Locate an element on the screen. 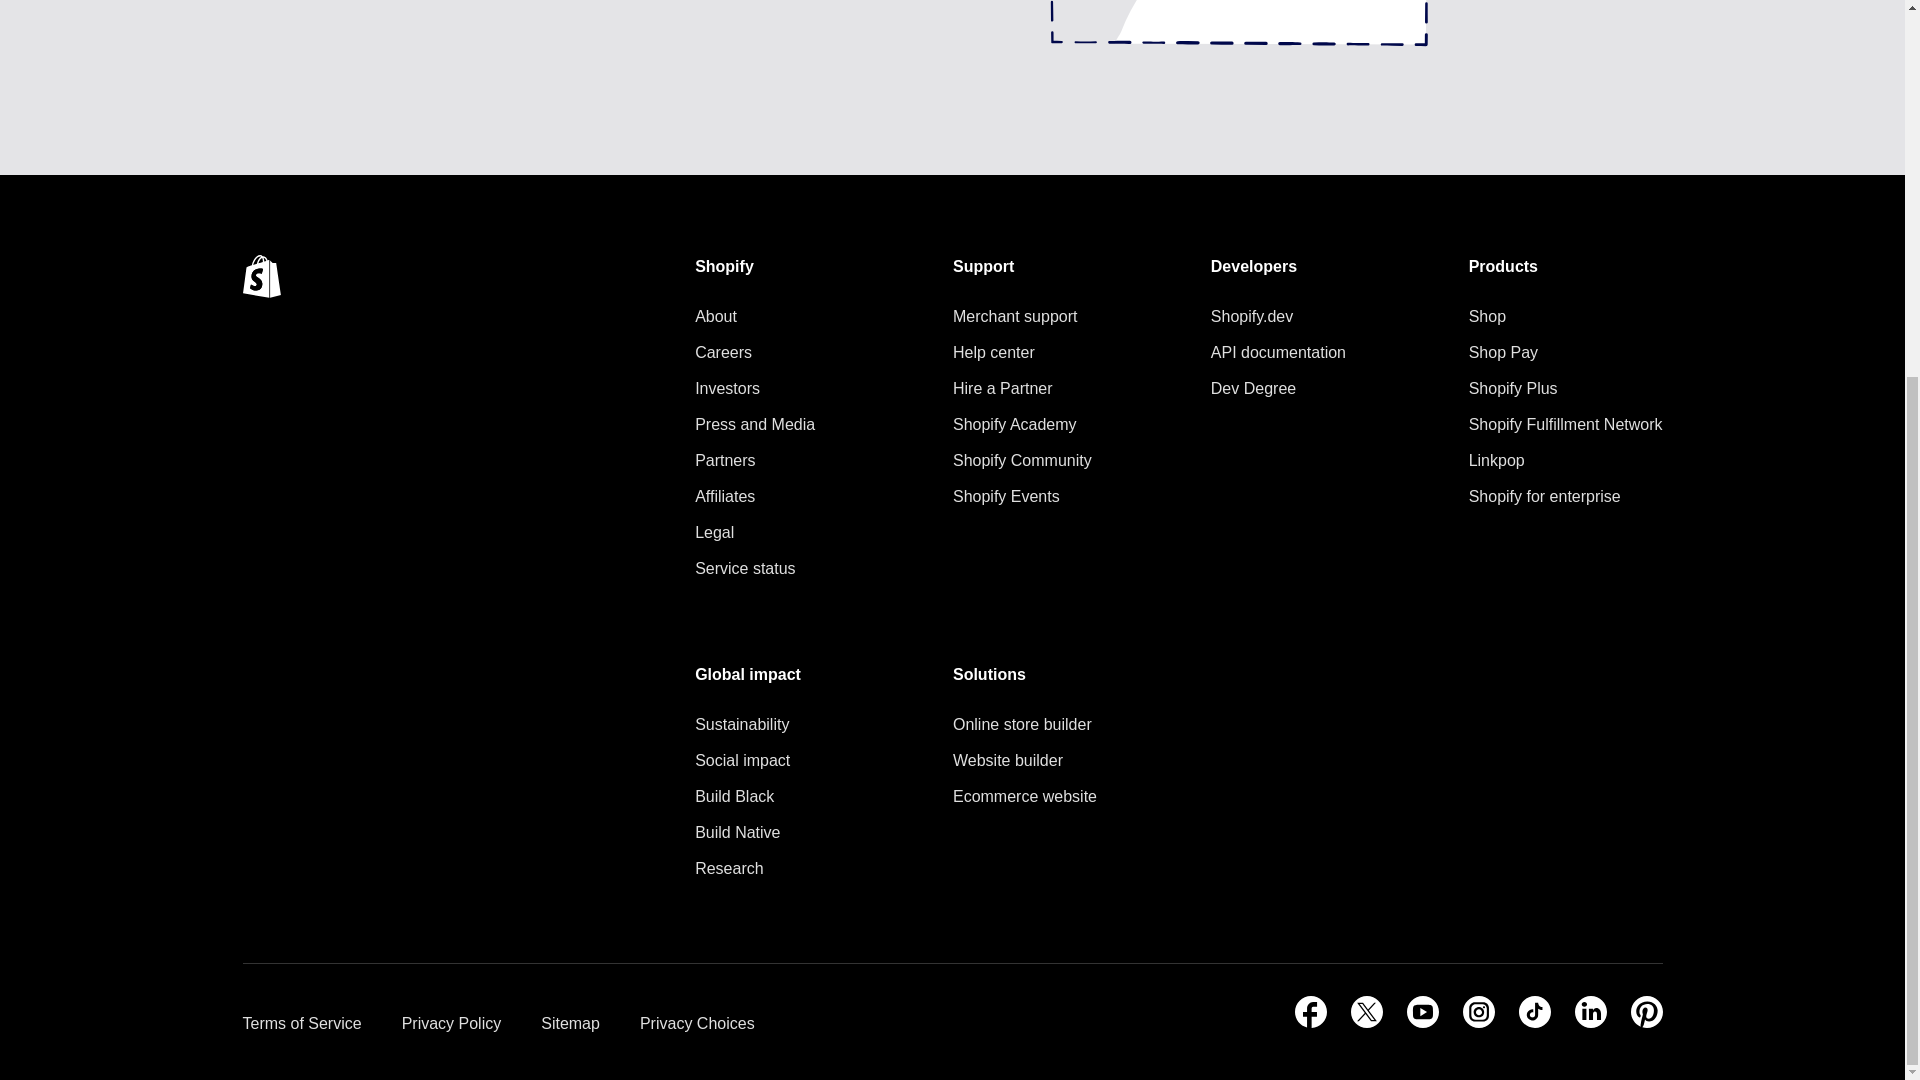  Shopify.dev is located at coordinates (1278, 316).